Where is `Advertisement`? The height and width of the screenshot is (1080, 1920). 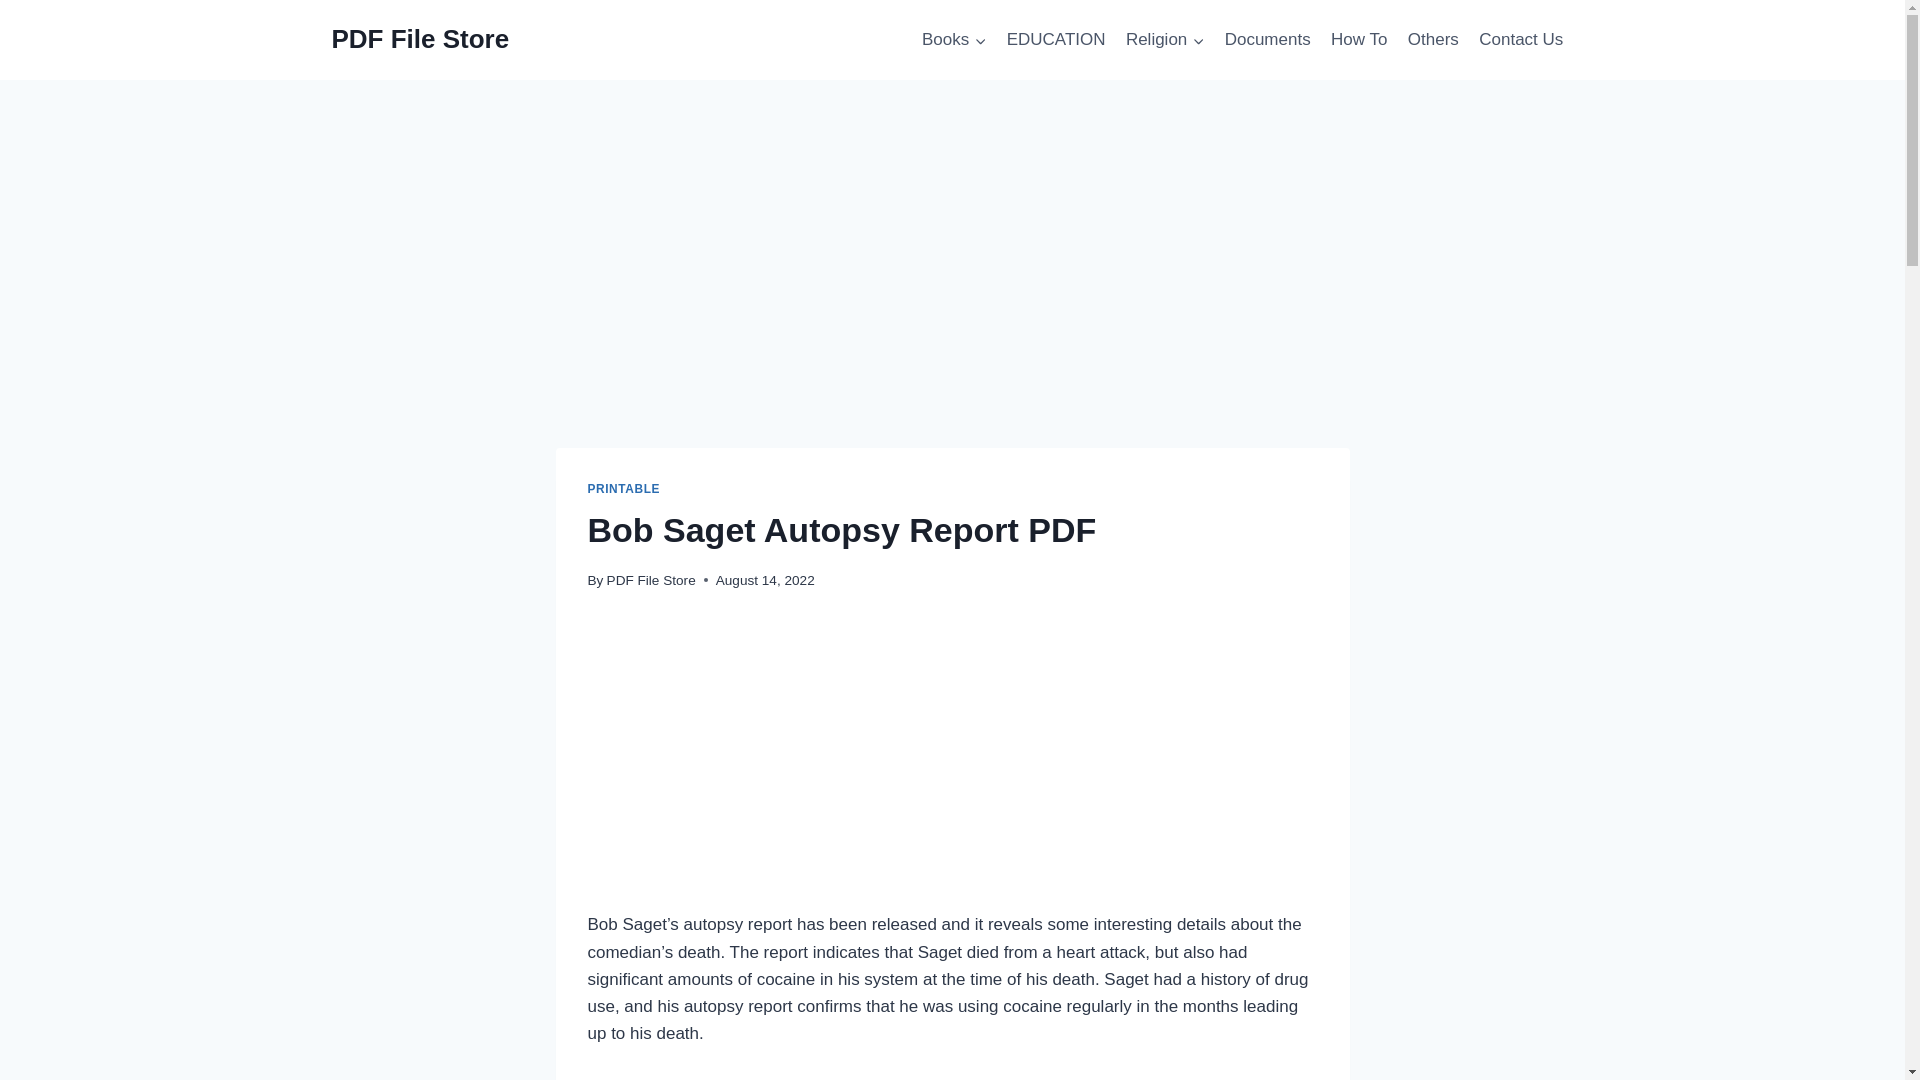
Advertisement is located at coordinates (952, 762).